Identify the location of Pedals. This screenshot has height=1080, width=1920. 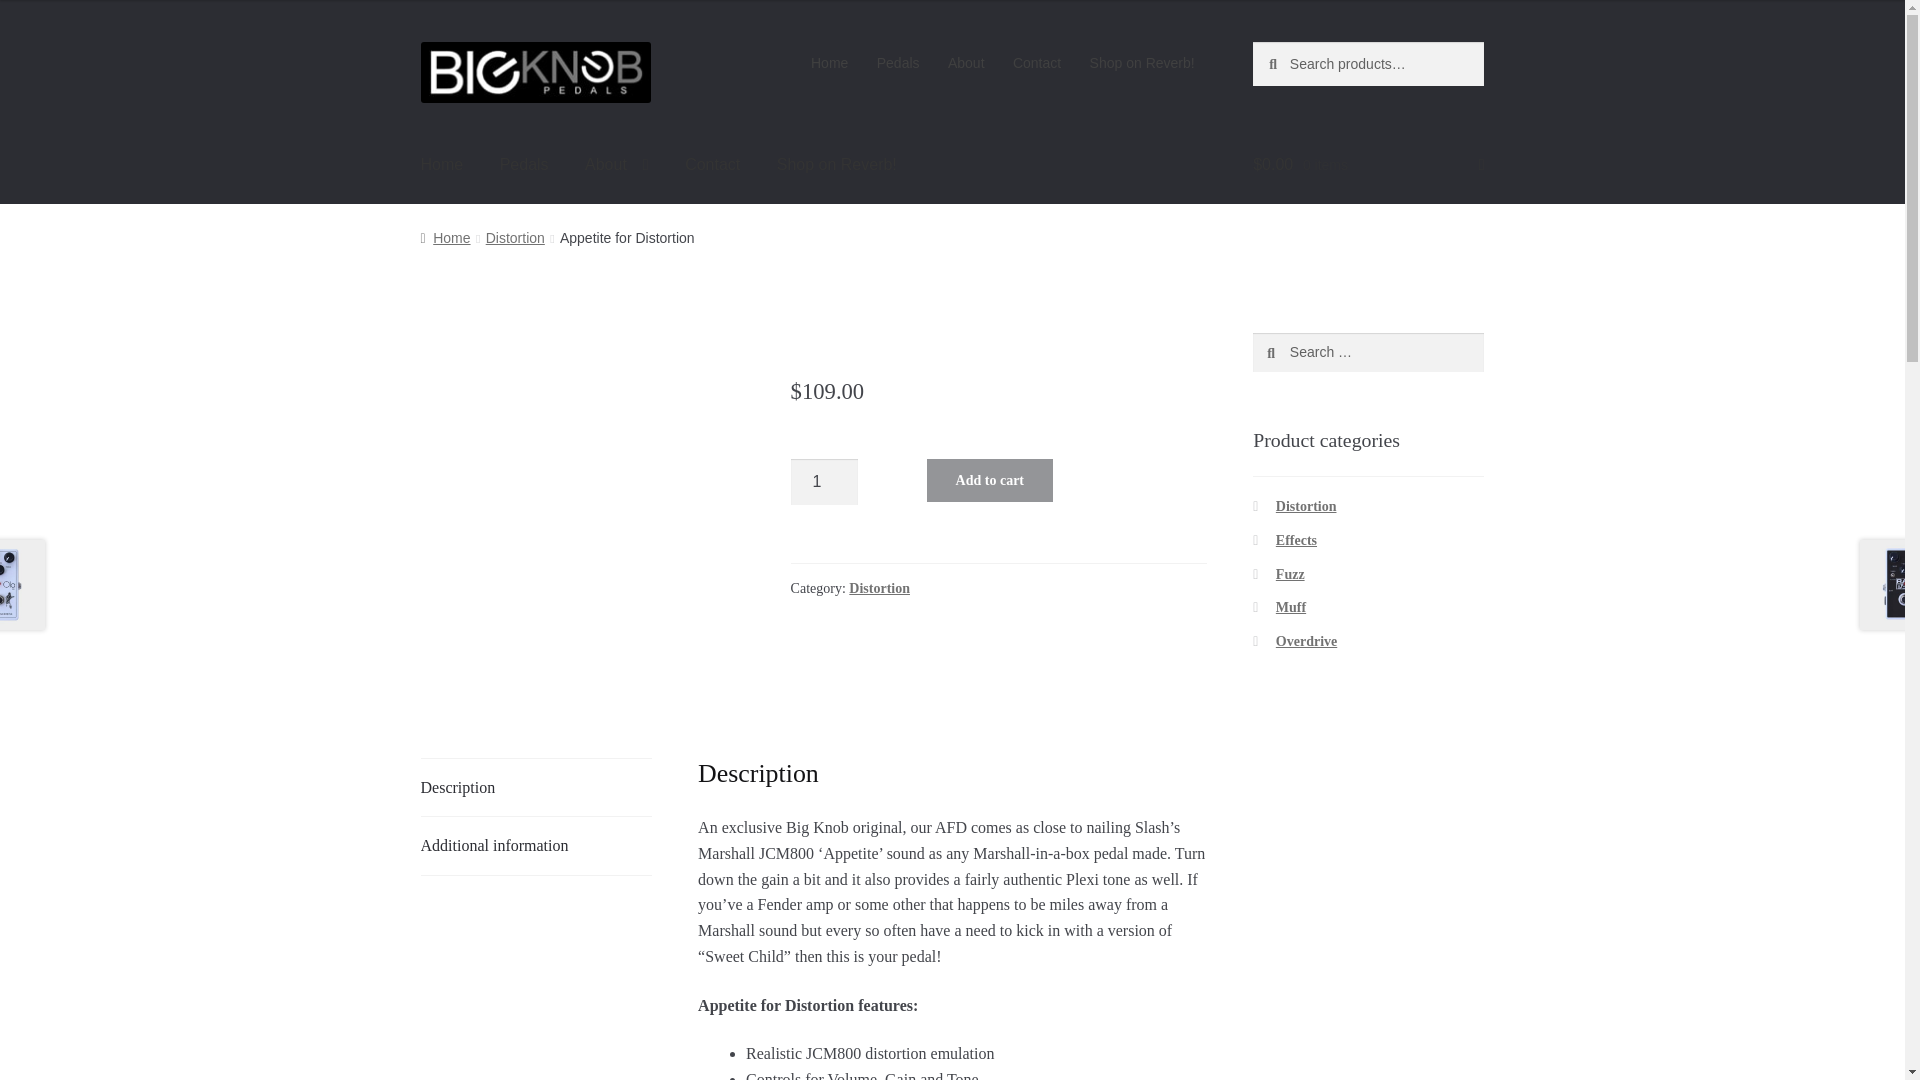
(524, 165).